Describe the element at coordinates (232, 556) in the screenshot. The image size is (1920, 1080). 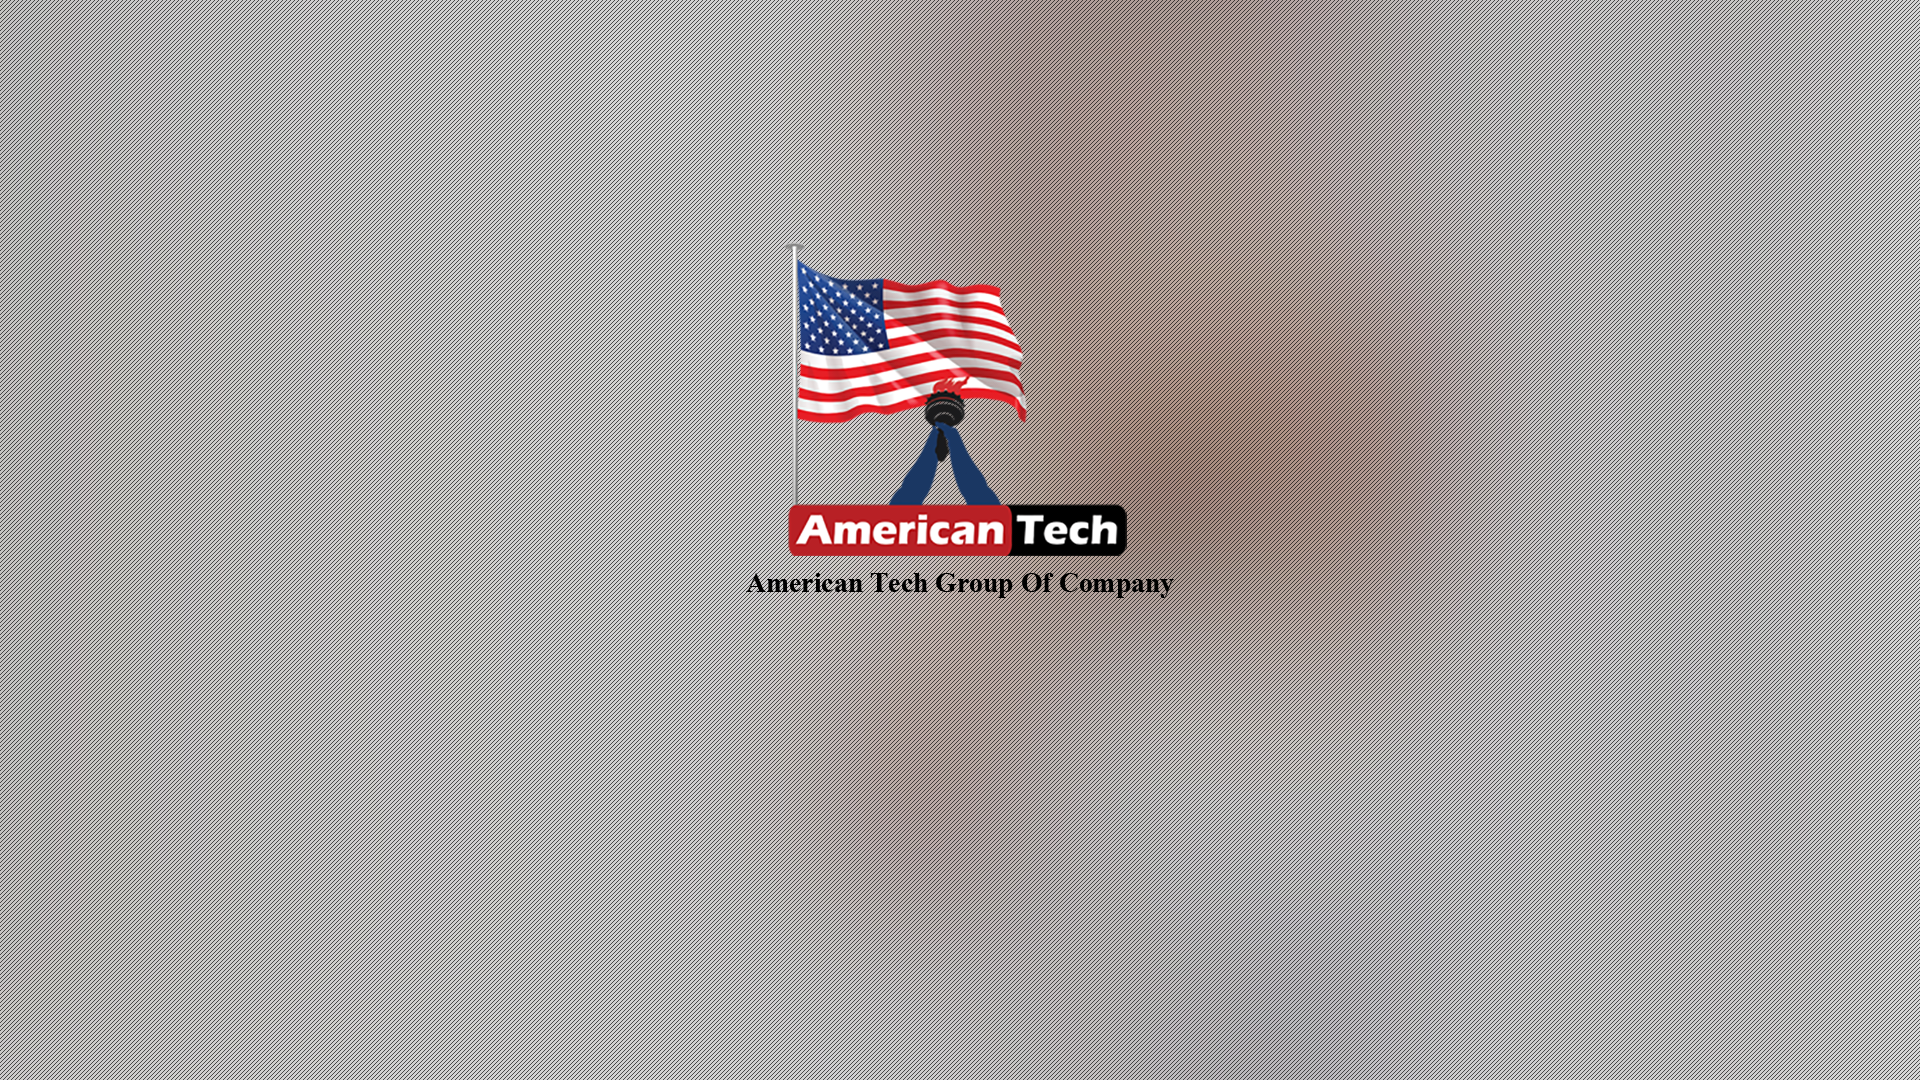
I see `Send` at that location.